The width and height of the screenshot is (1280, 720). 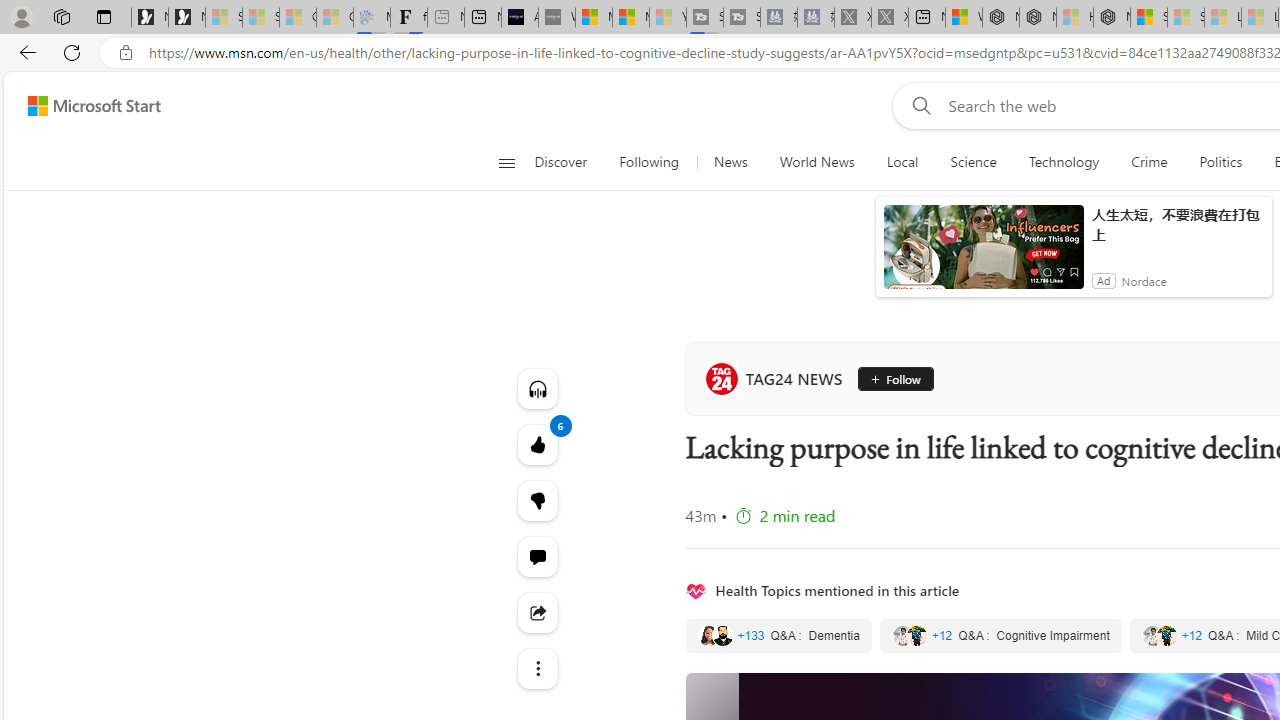 I want to click on Local, so click(x=902, y=162).